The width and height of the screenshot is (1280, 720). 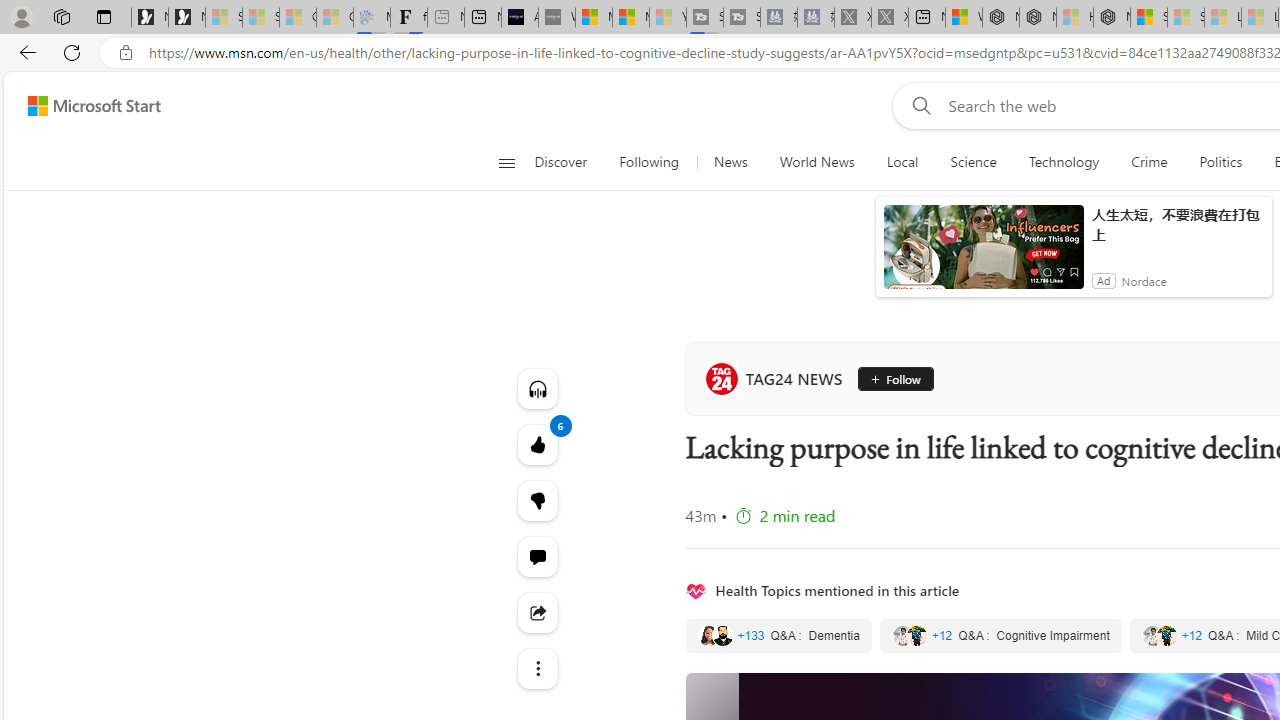 I want to click on Local, so click(x=902, y=162).